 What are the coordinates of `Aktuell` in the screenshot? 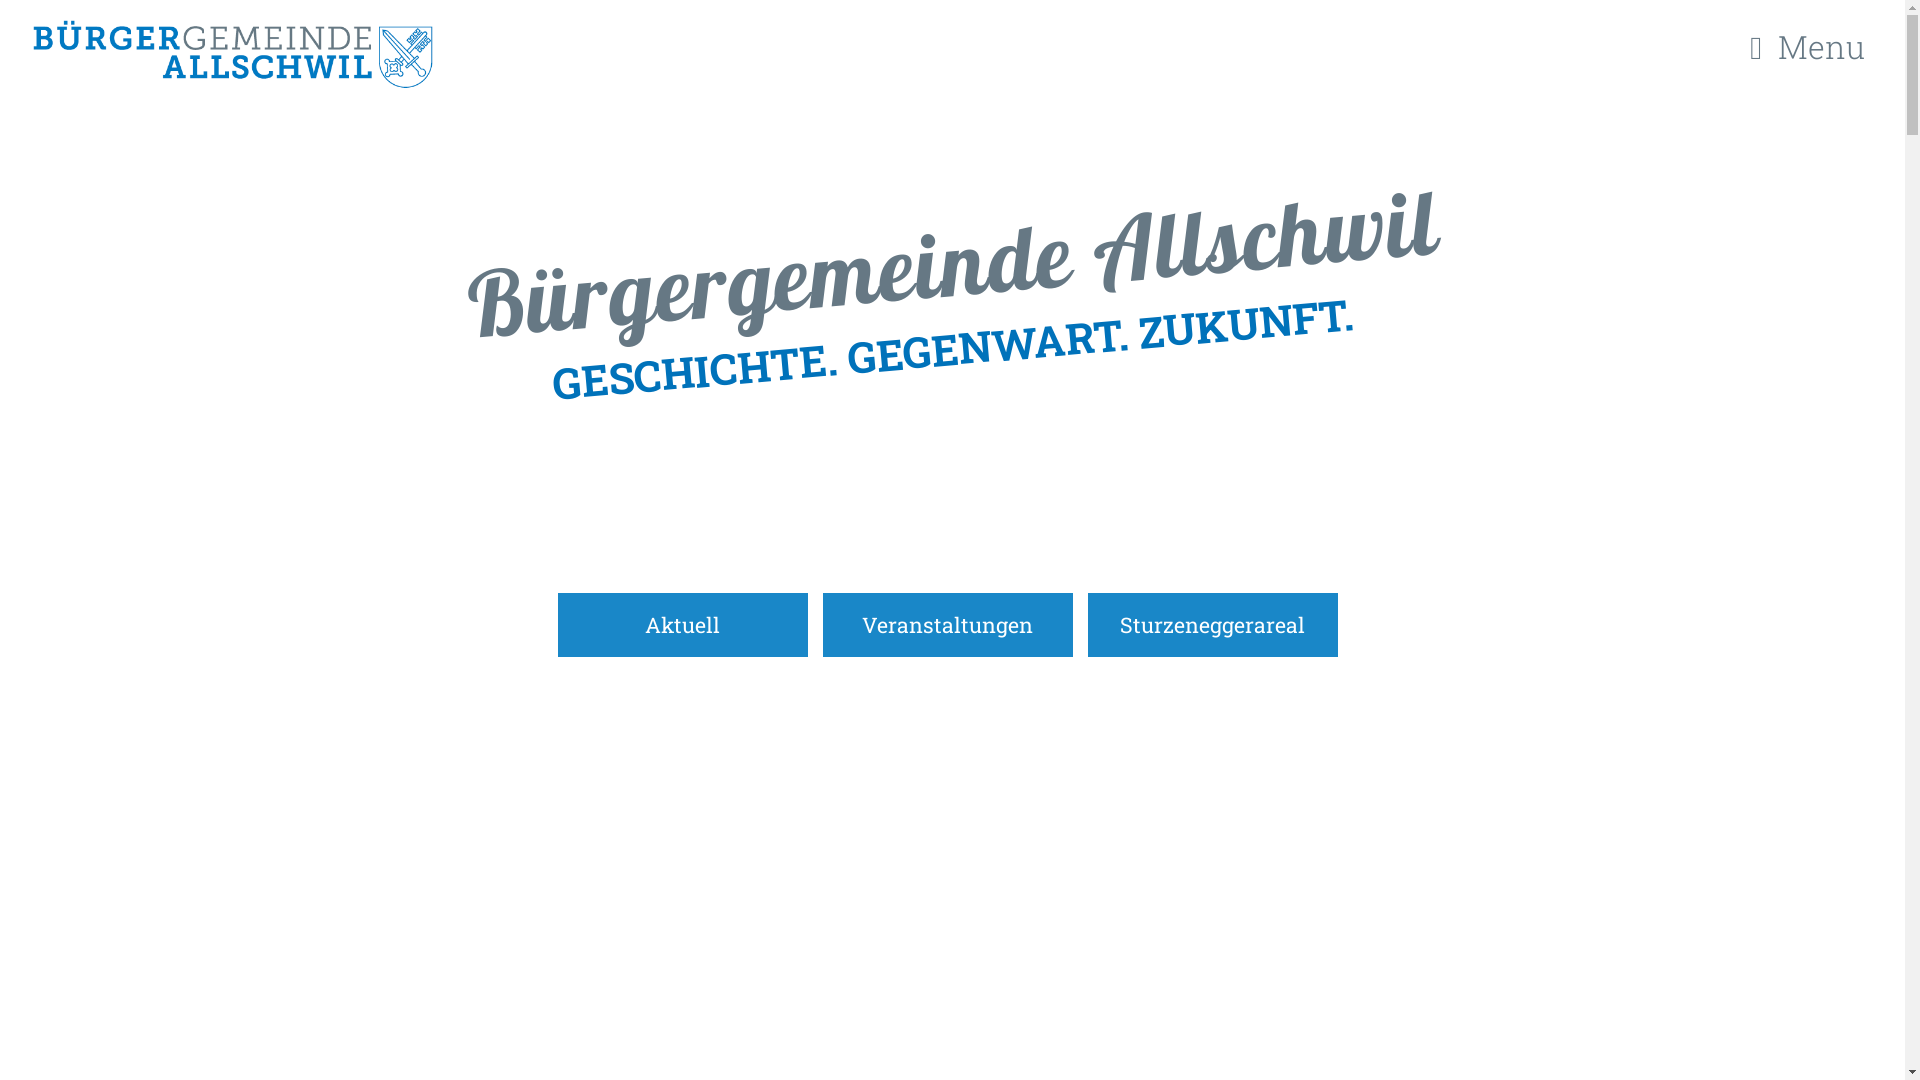 It's located at (683, 625).